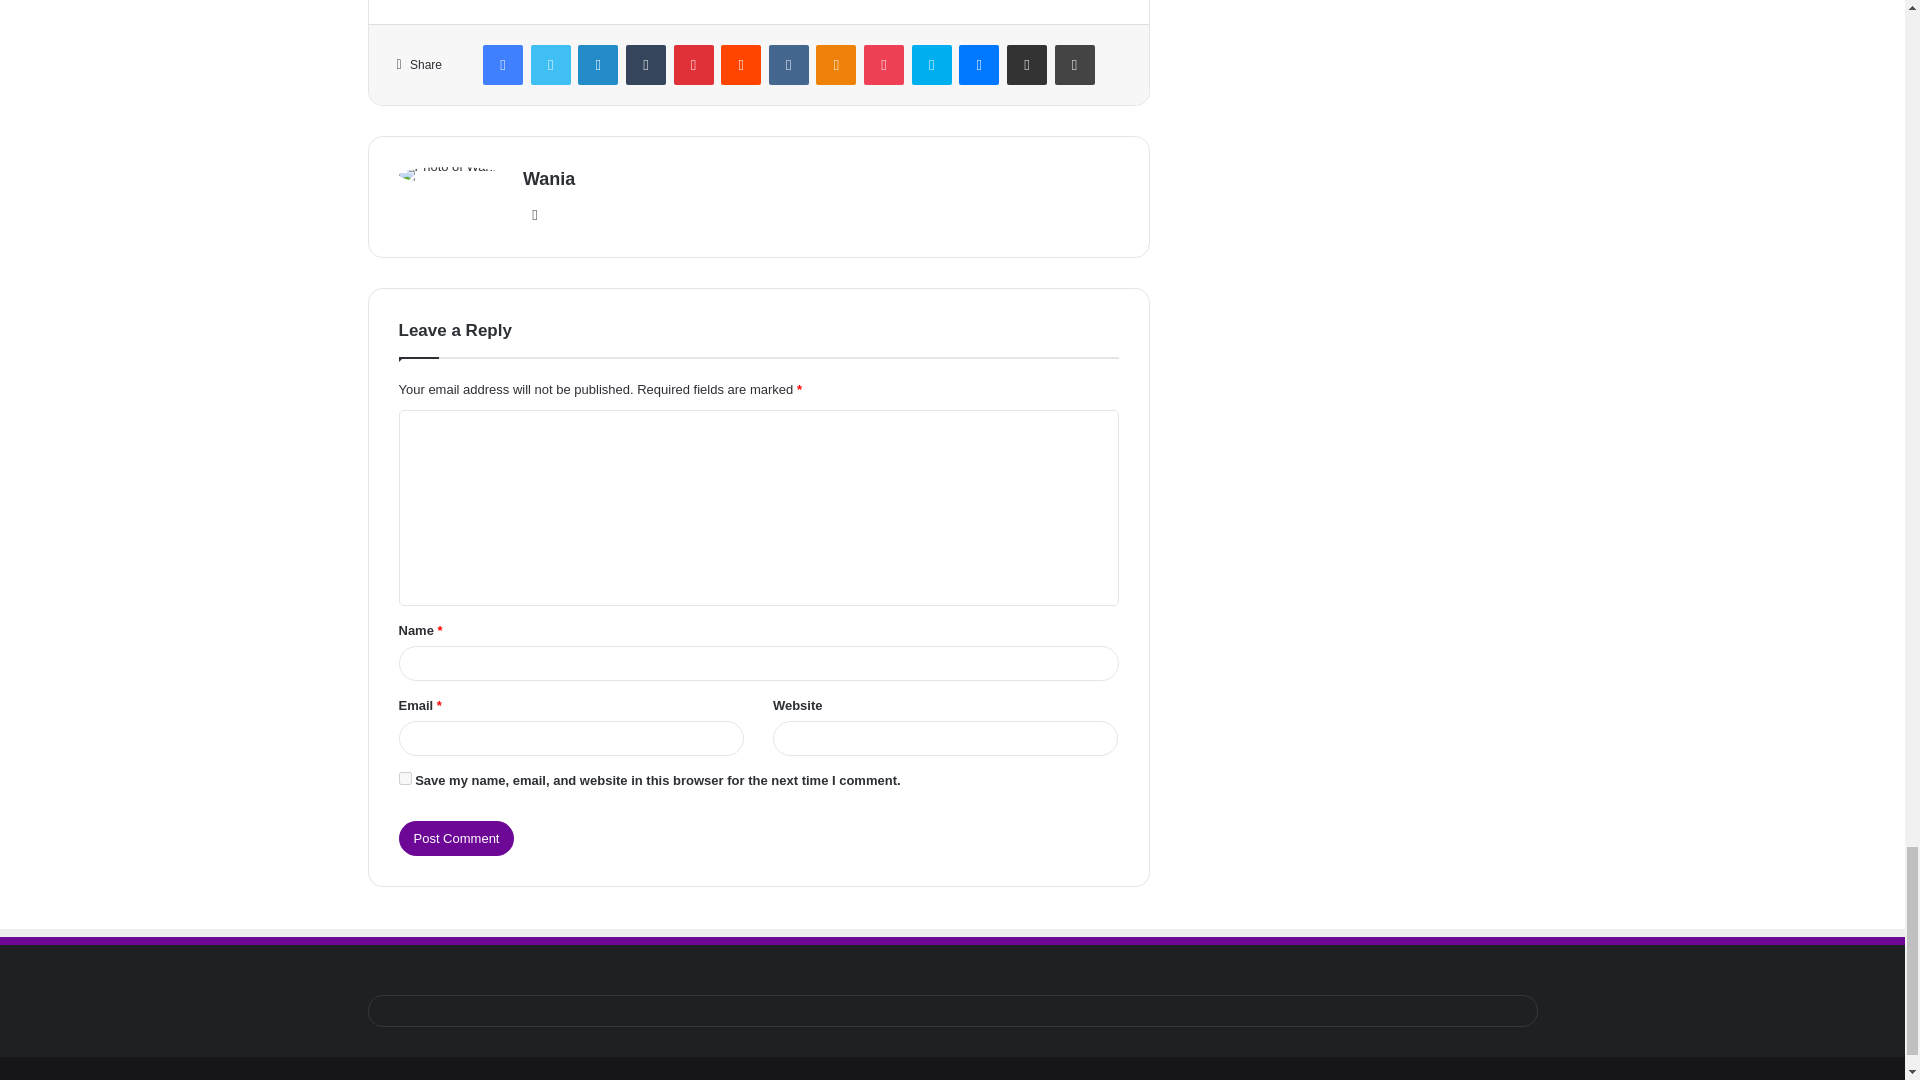 Image resolution: width=1920 pixels, height=1080 pixels. I want to click on Post Comment, so click(456, 838).